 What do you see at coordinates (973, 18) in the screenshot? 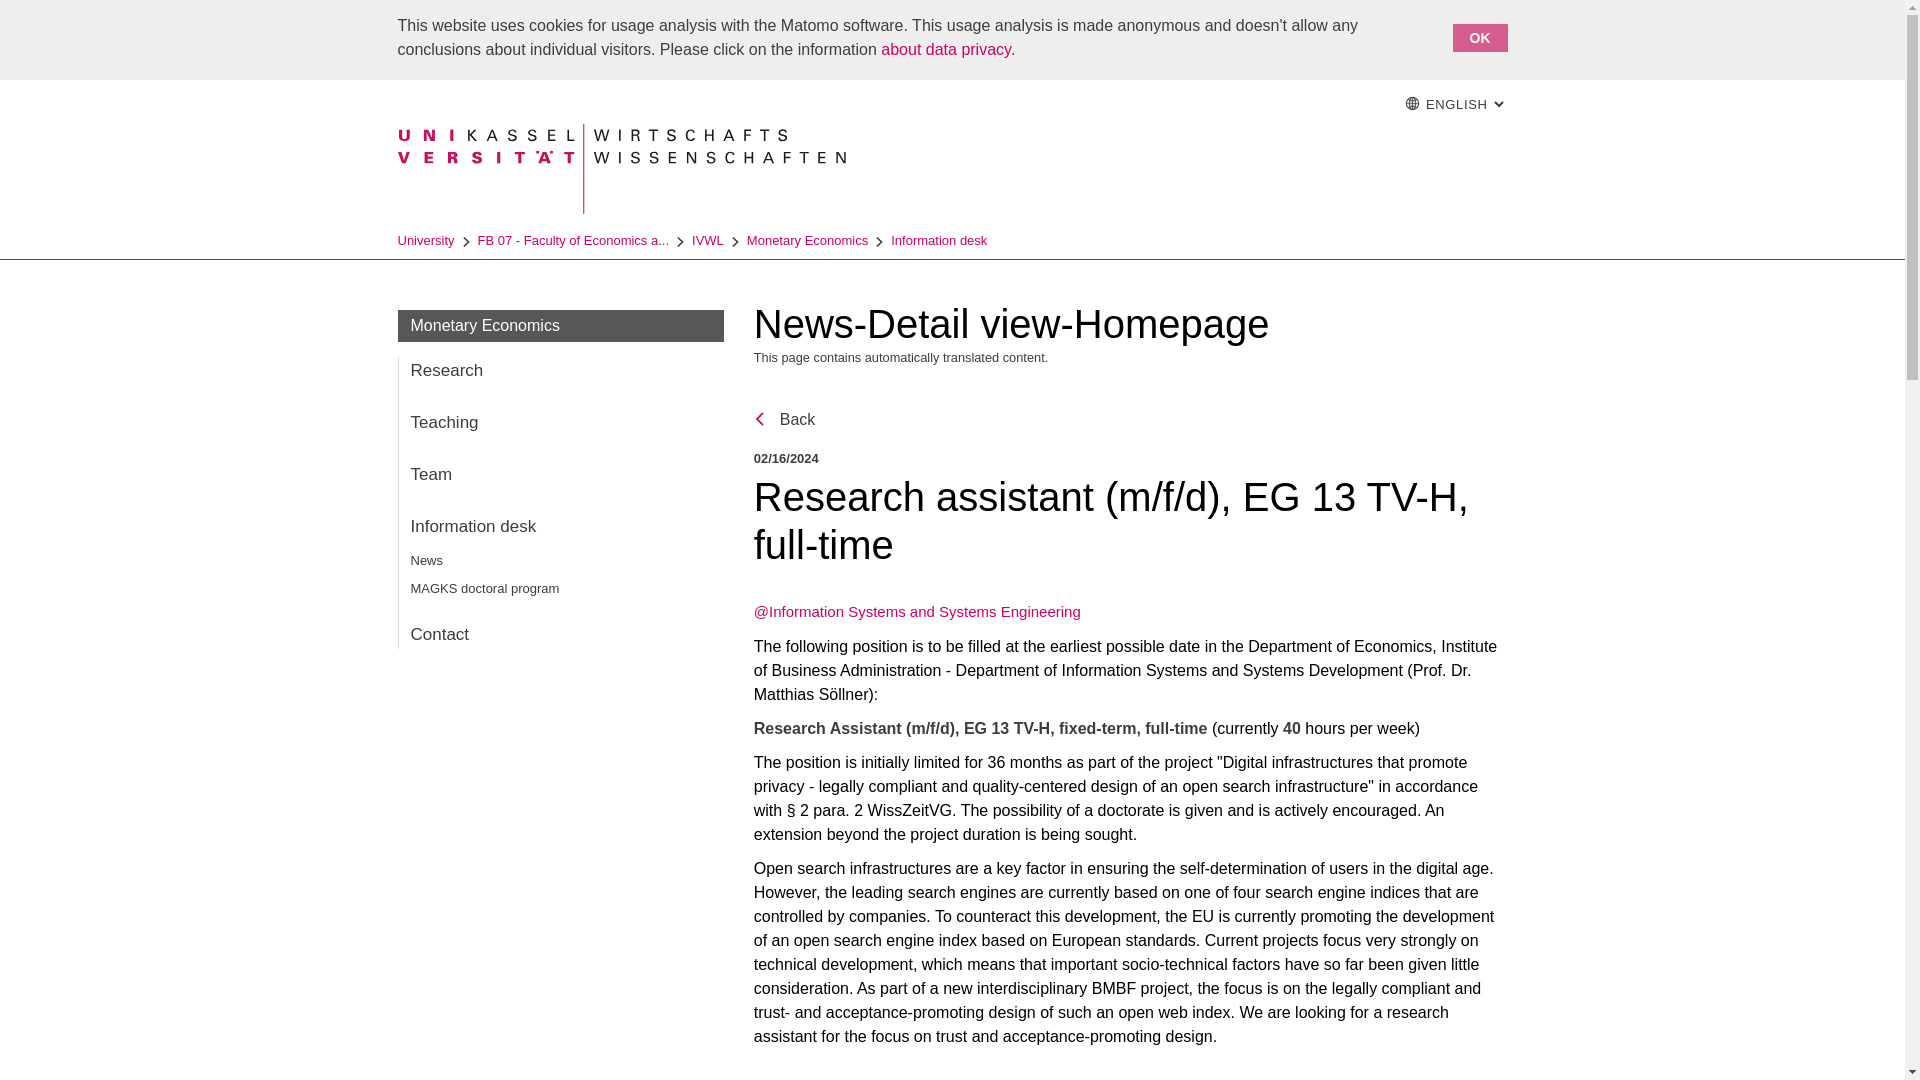
I see `Information desk` at bounding box center [973, 18].